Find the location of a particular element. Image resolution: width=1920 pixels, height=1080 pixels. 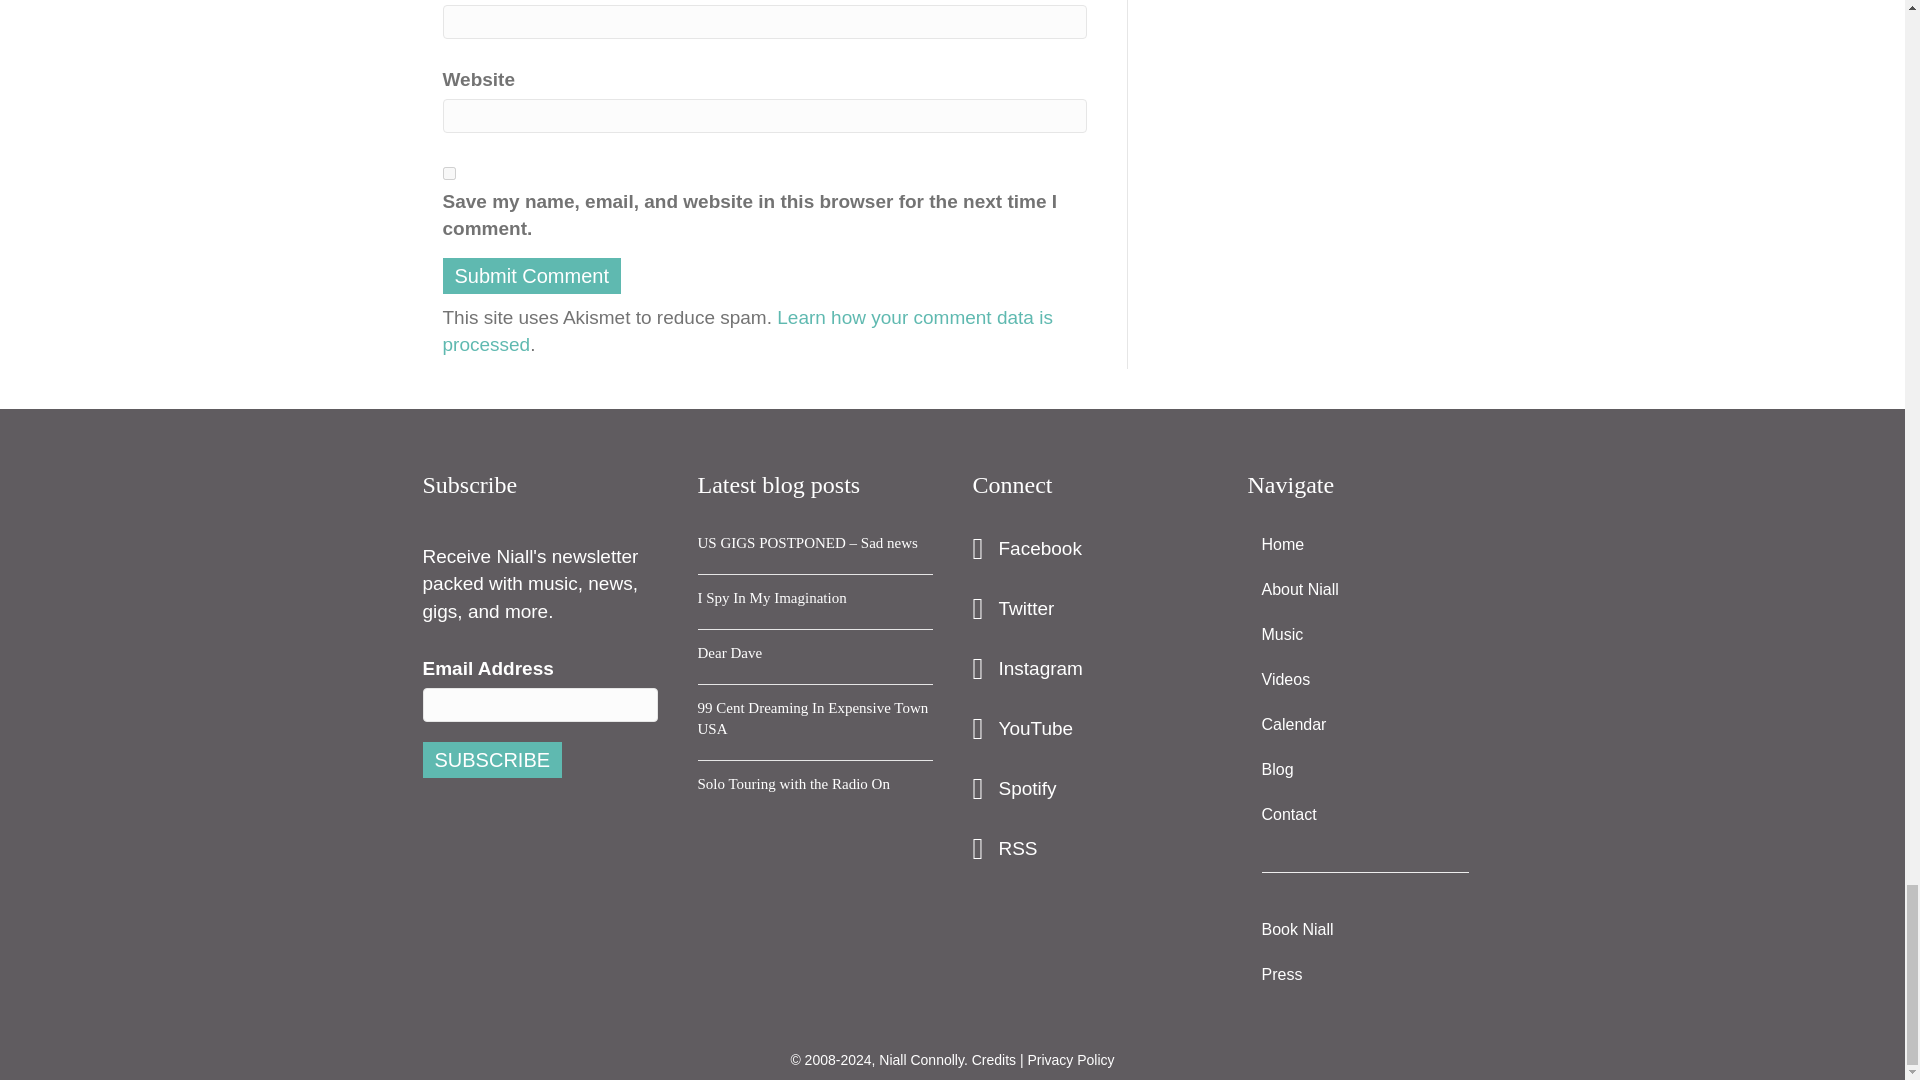

Learn how your comment data is processed is located at coordinates (746, 331).